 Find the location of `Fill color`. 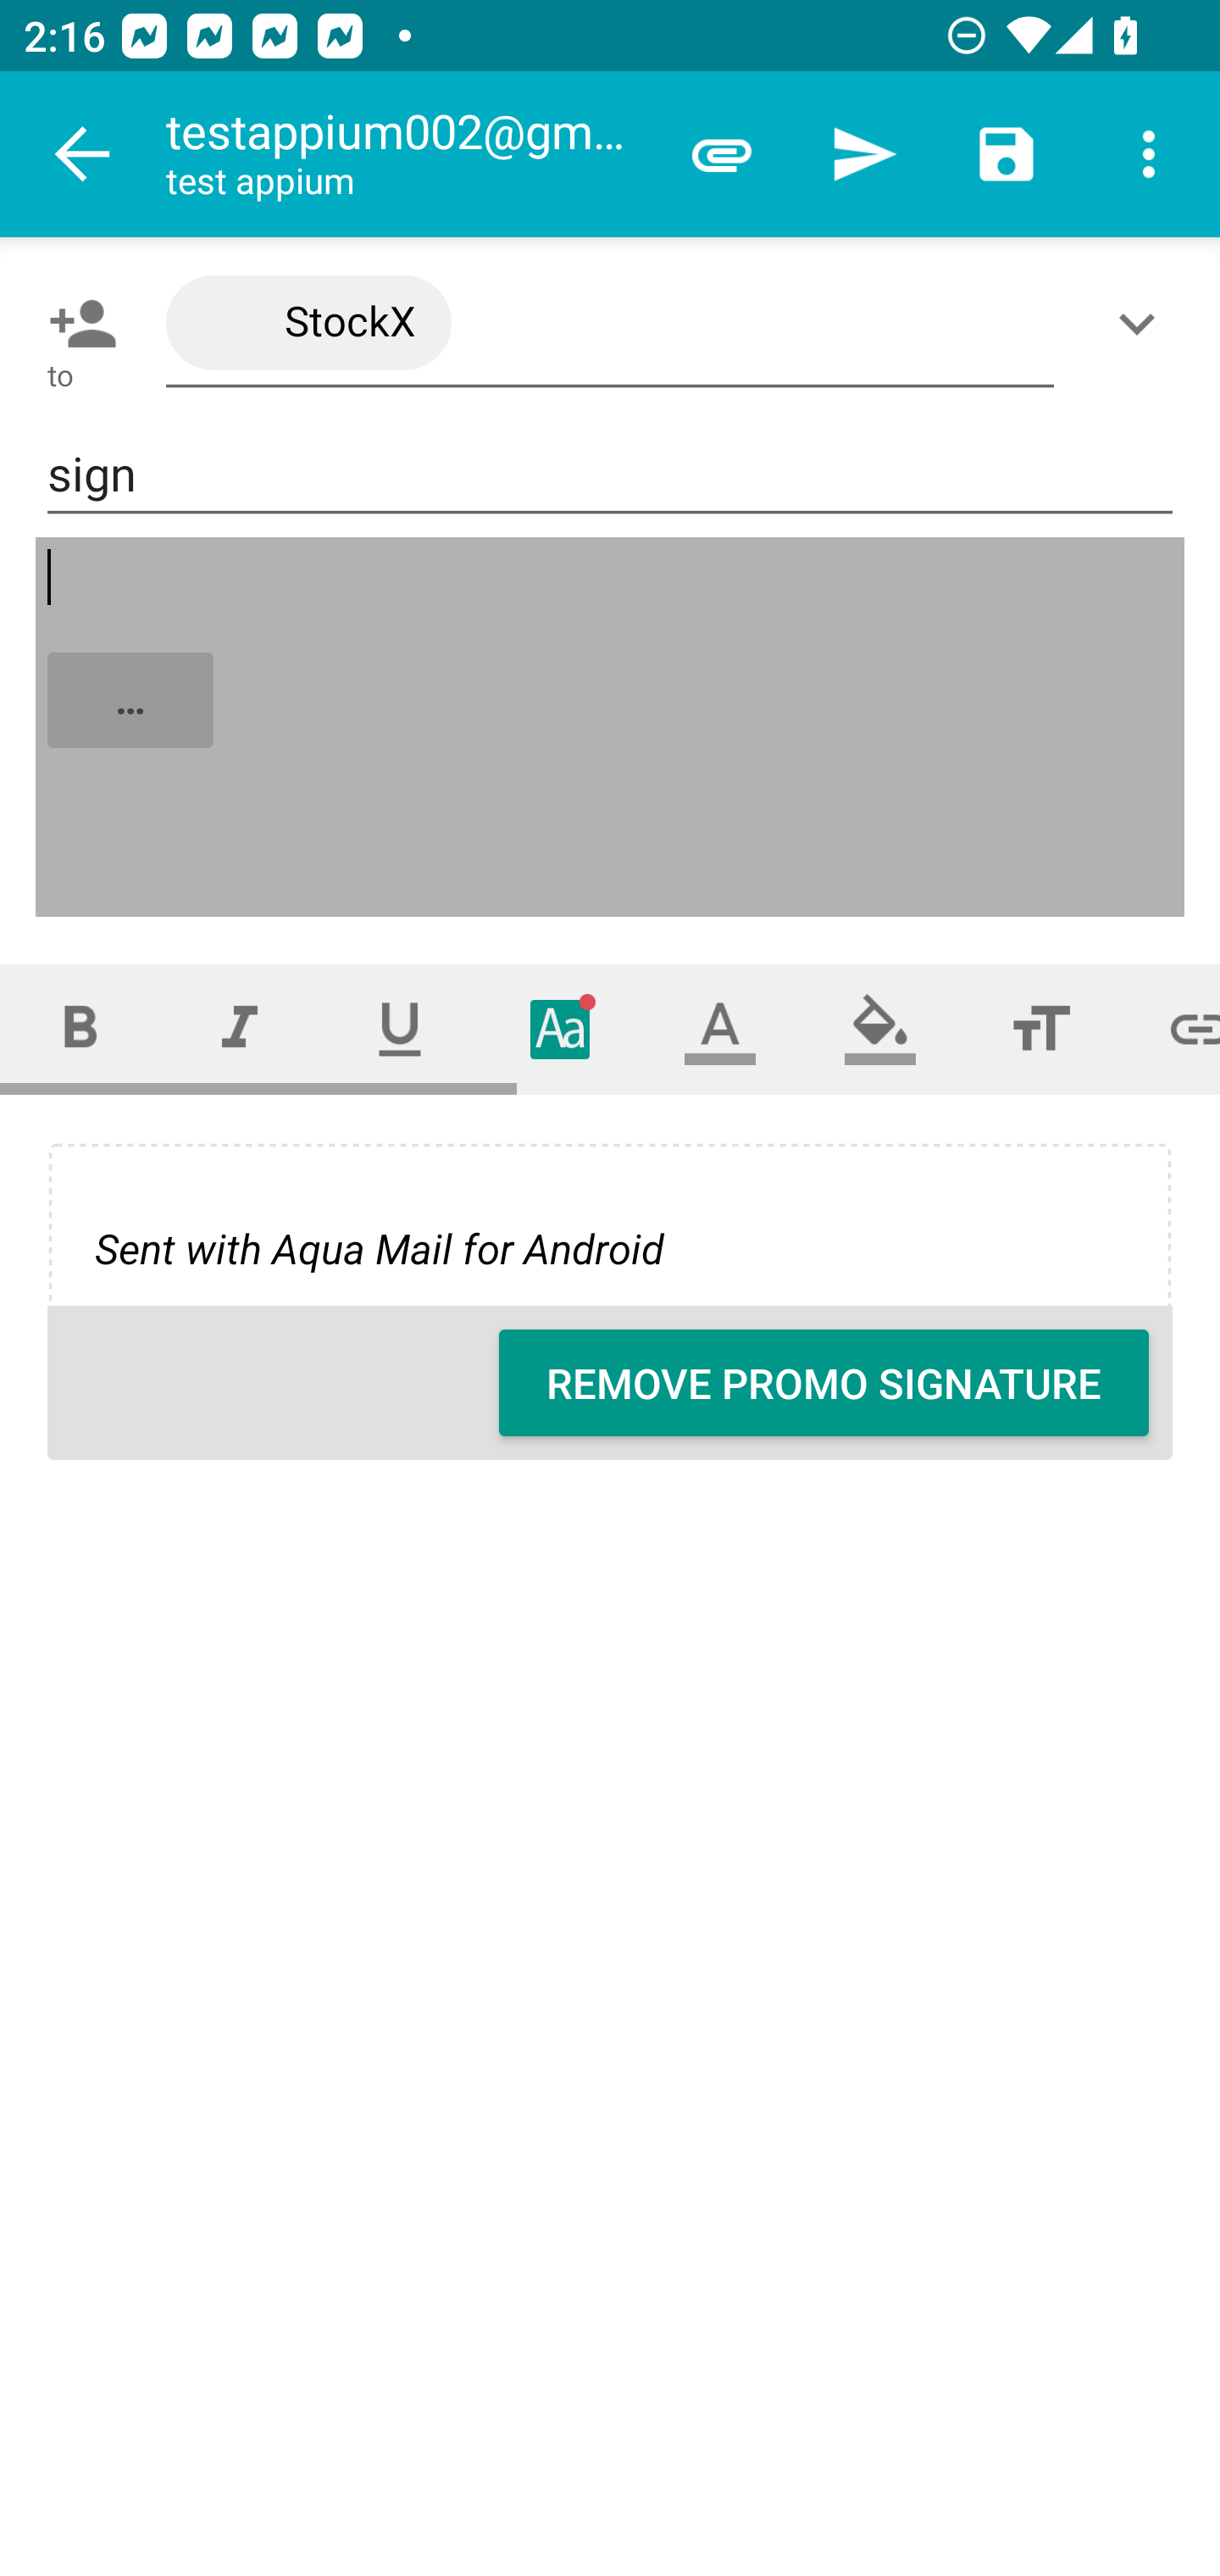

Fill color is located at coordinates (880, 1029).